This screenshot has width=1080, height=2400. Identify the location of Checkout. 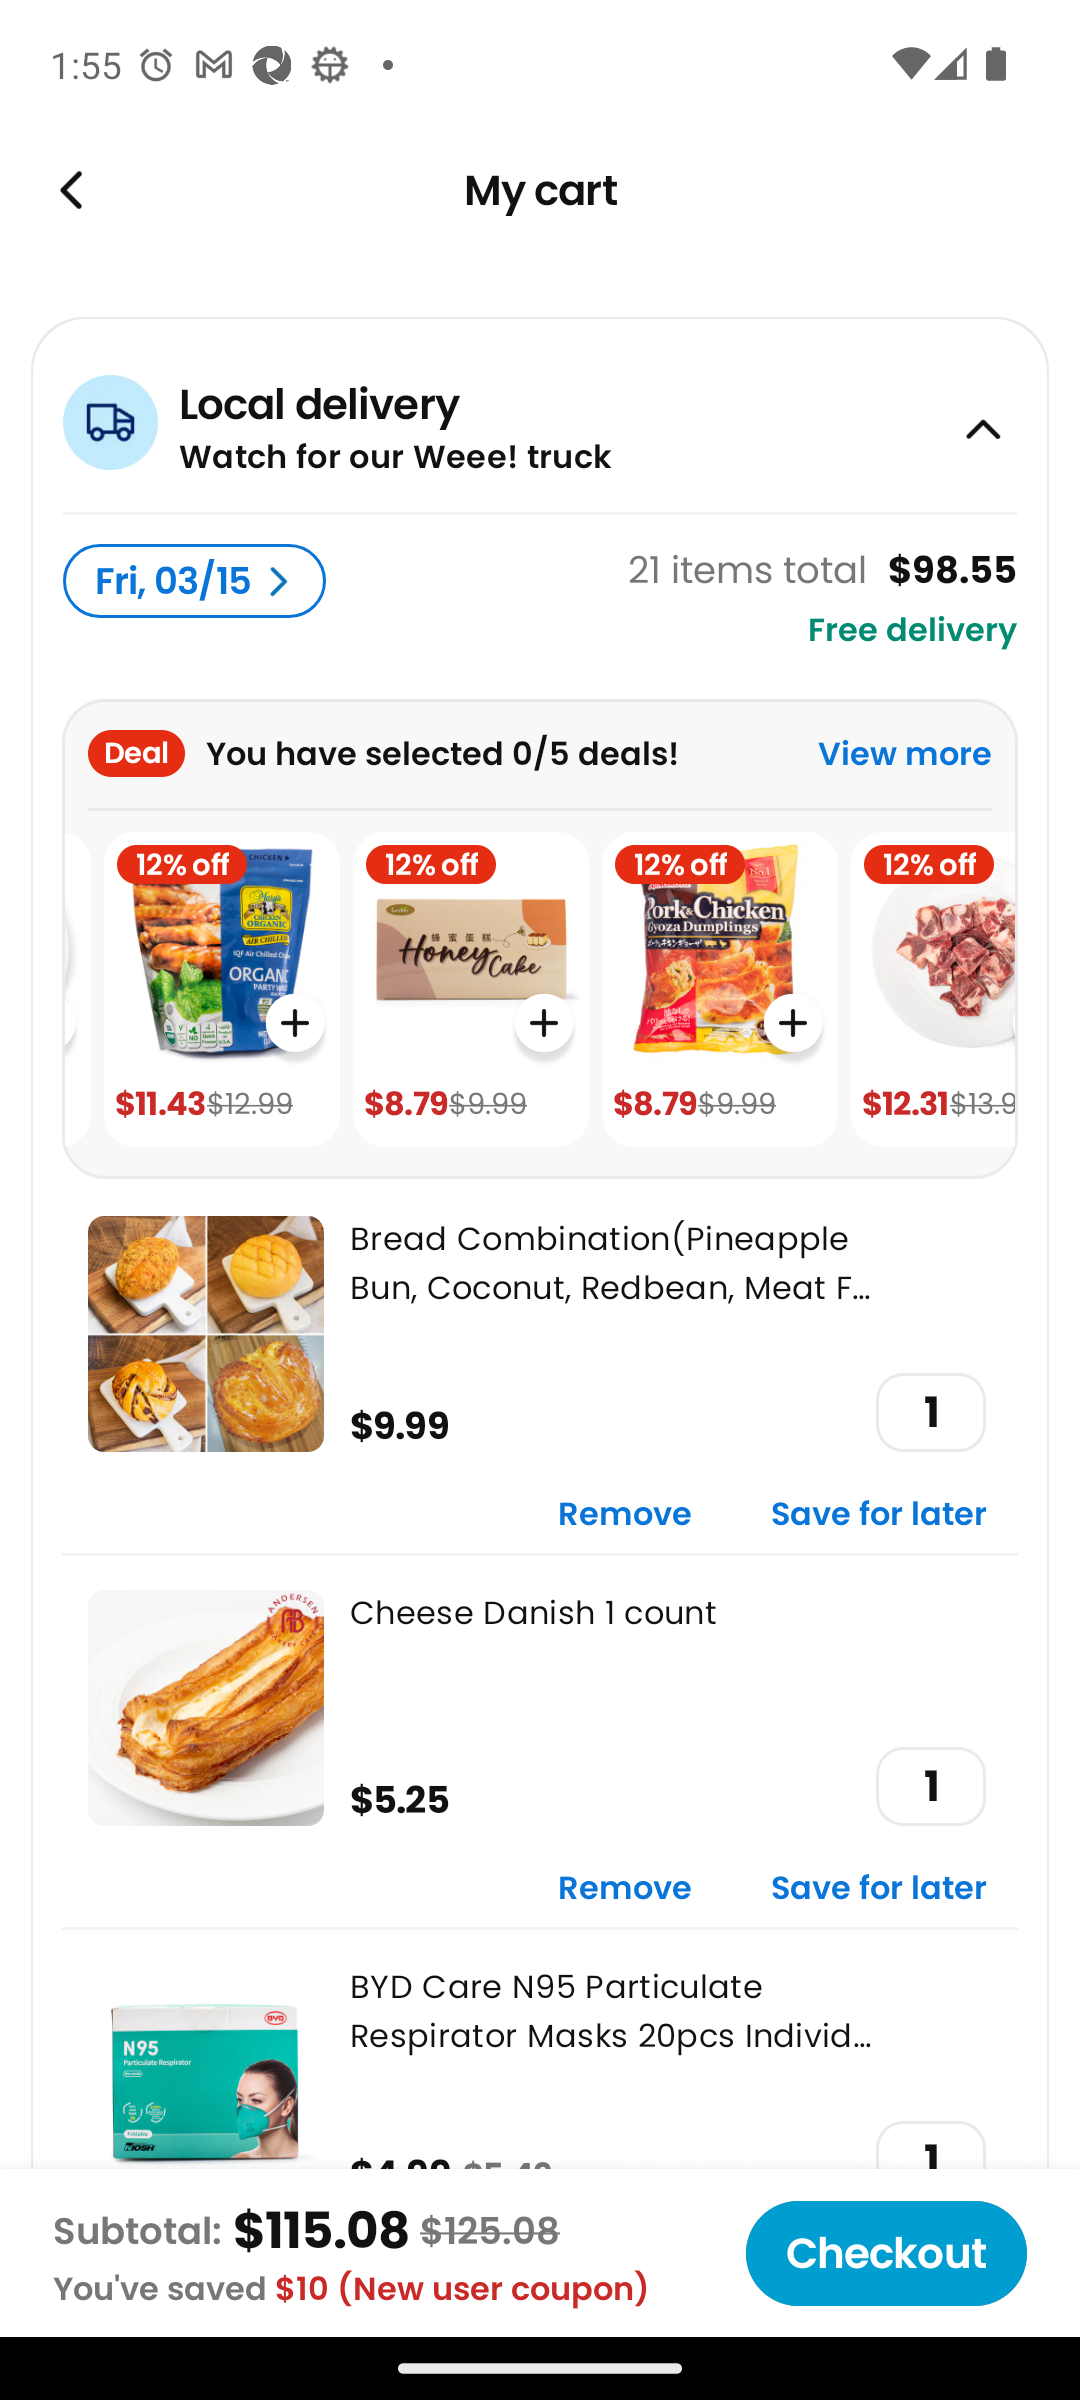
(886, 2253).